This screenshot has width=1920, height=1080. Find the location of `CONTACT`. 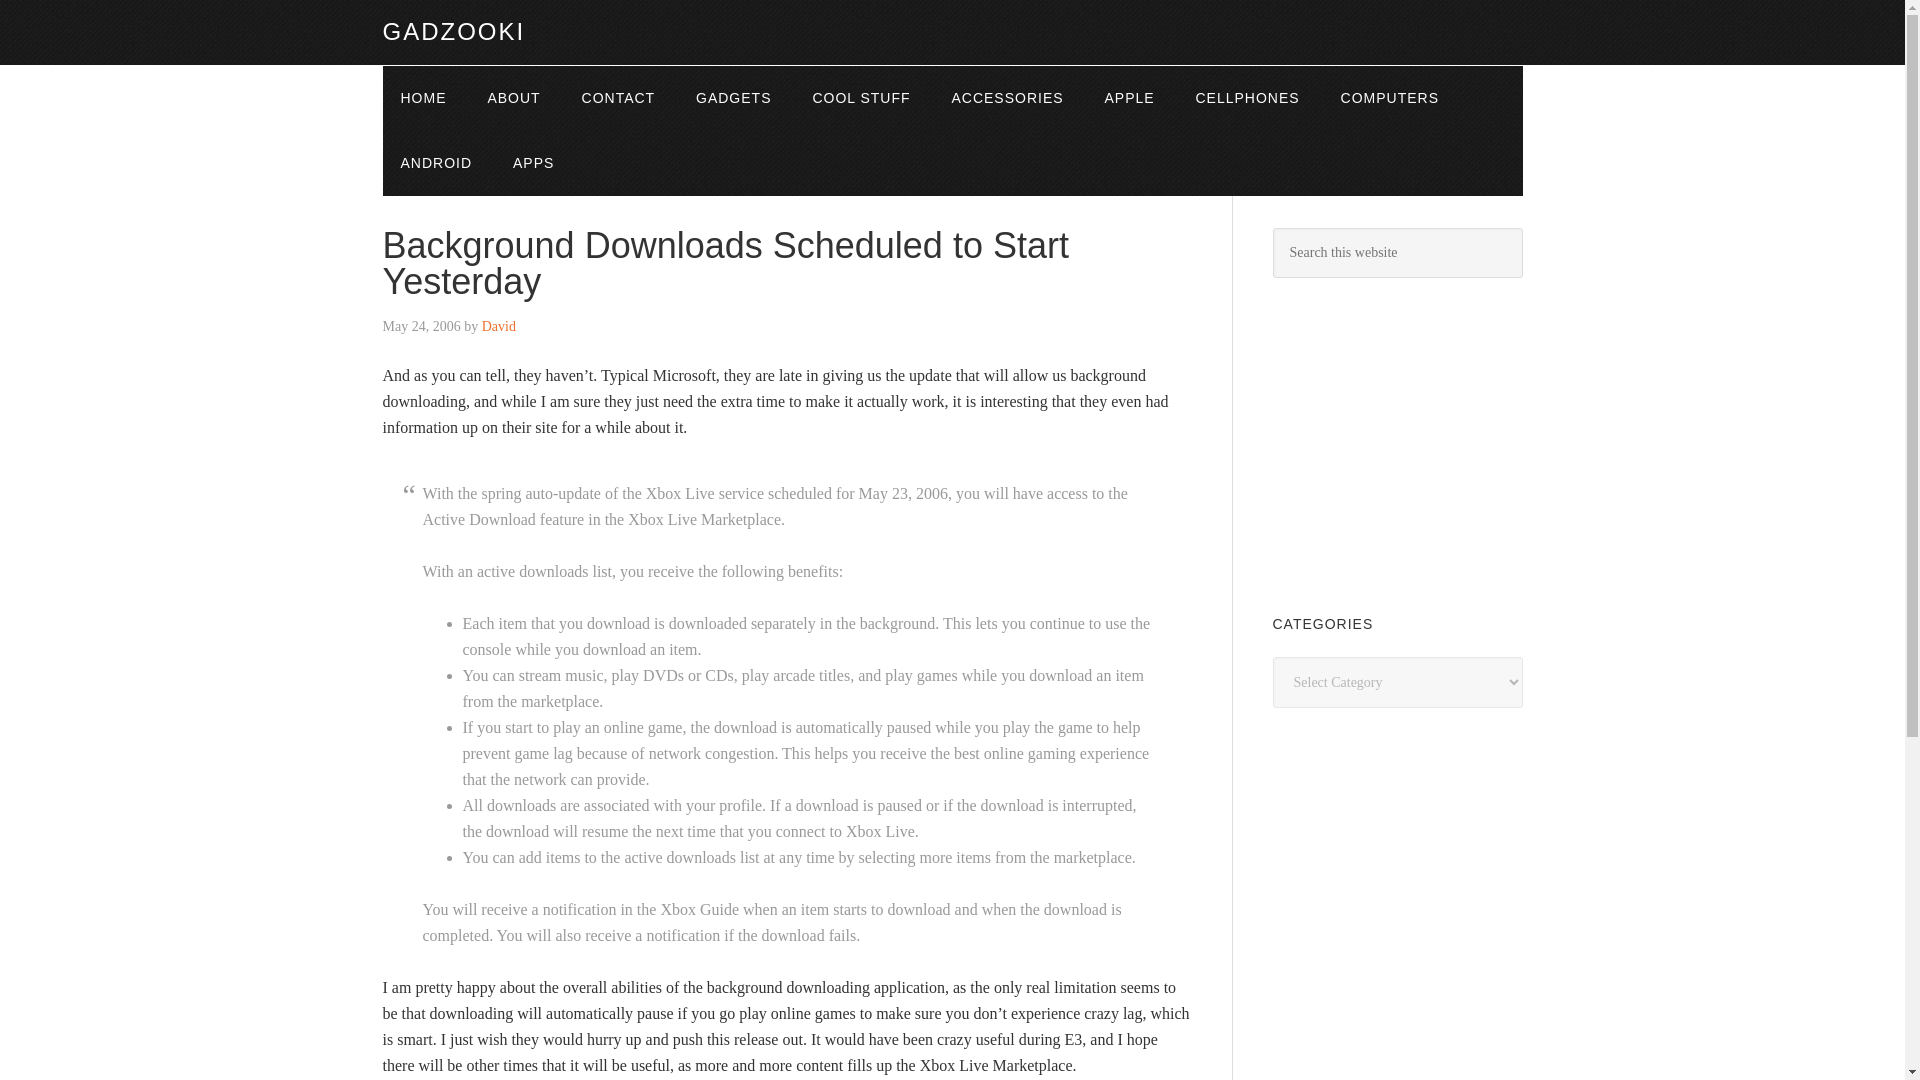

CONTACT is located at coordinates (618, 98).